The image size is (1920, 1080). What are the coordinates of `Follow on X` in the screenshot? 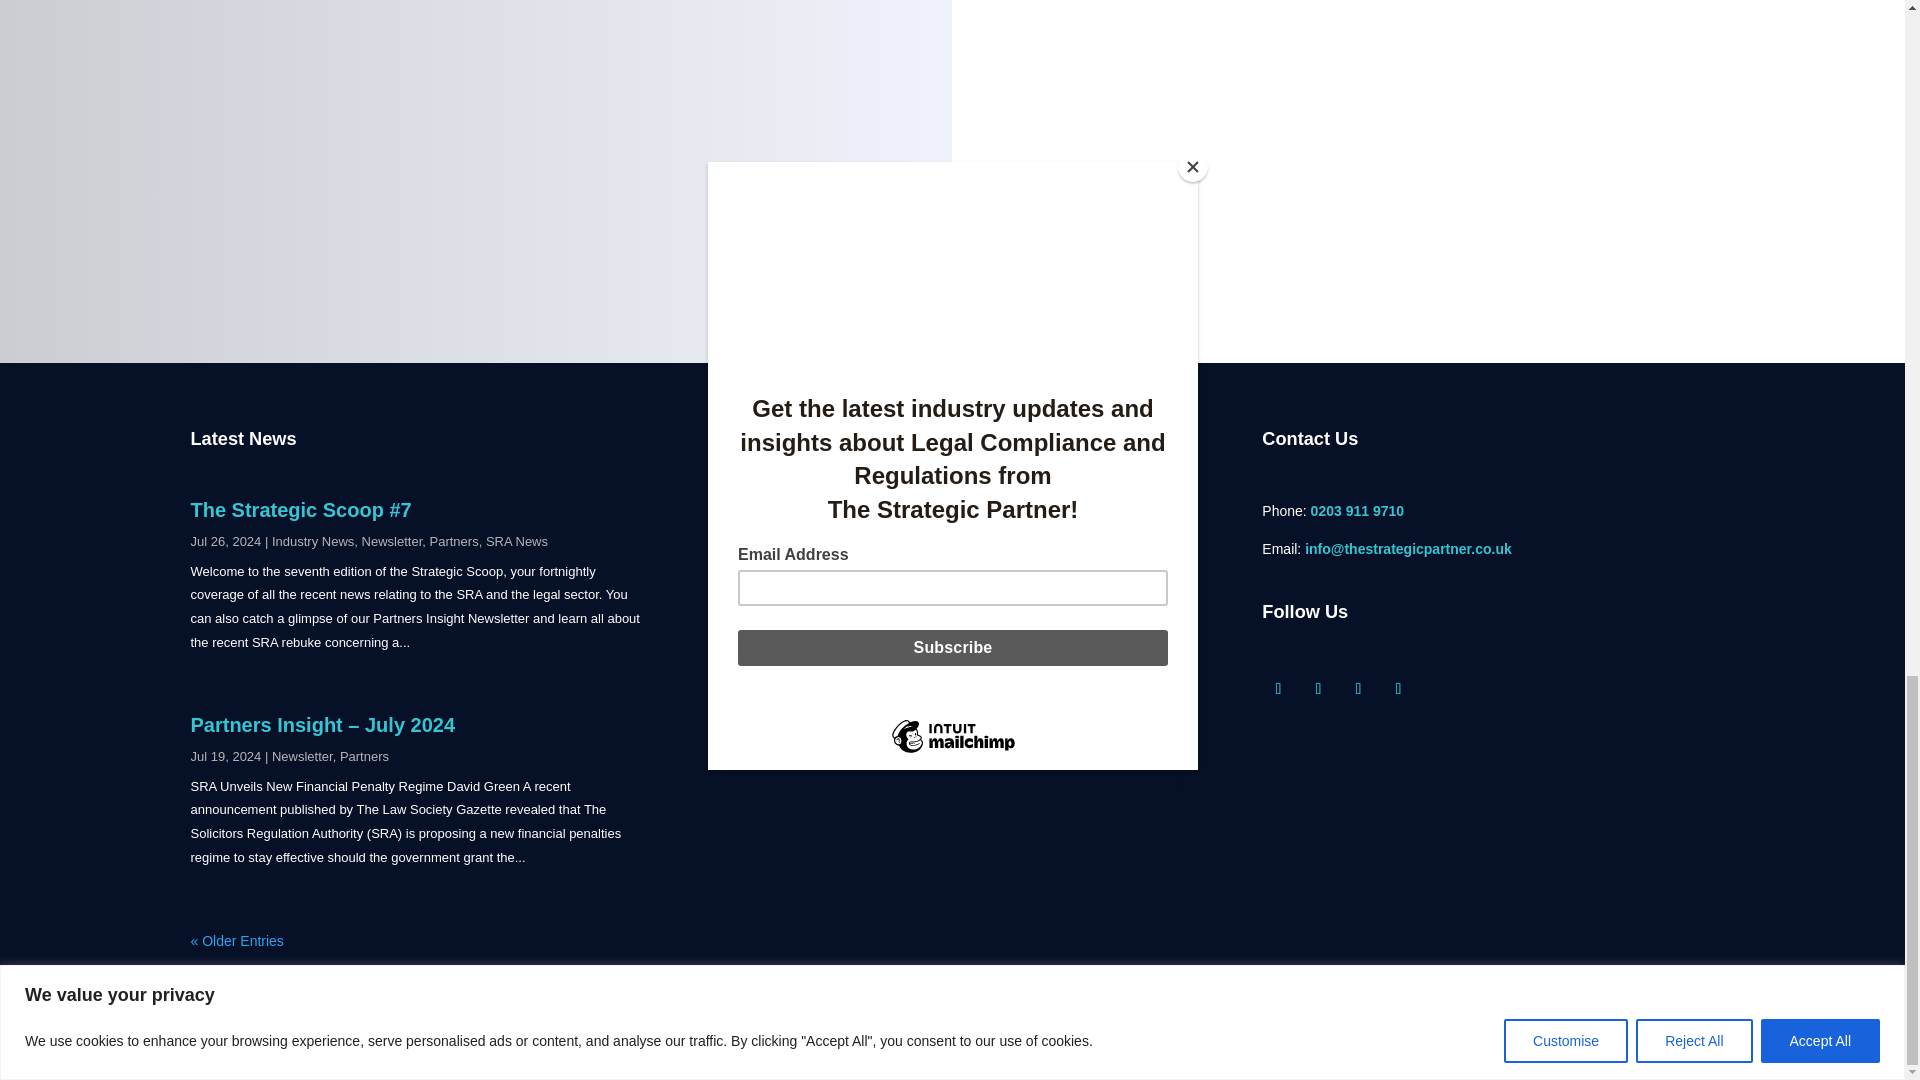 It's located at (1318, 688).